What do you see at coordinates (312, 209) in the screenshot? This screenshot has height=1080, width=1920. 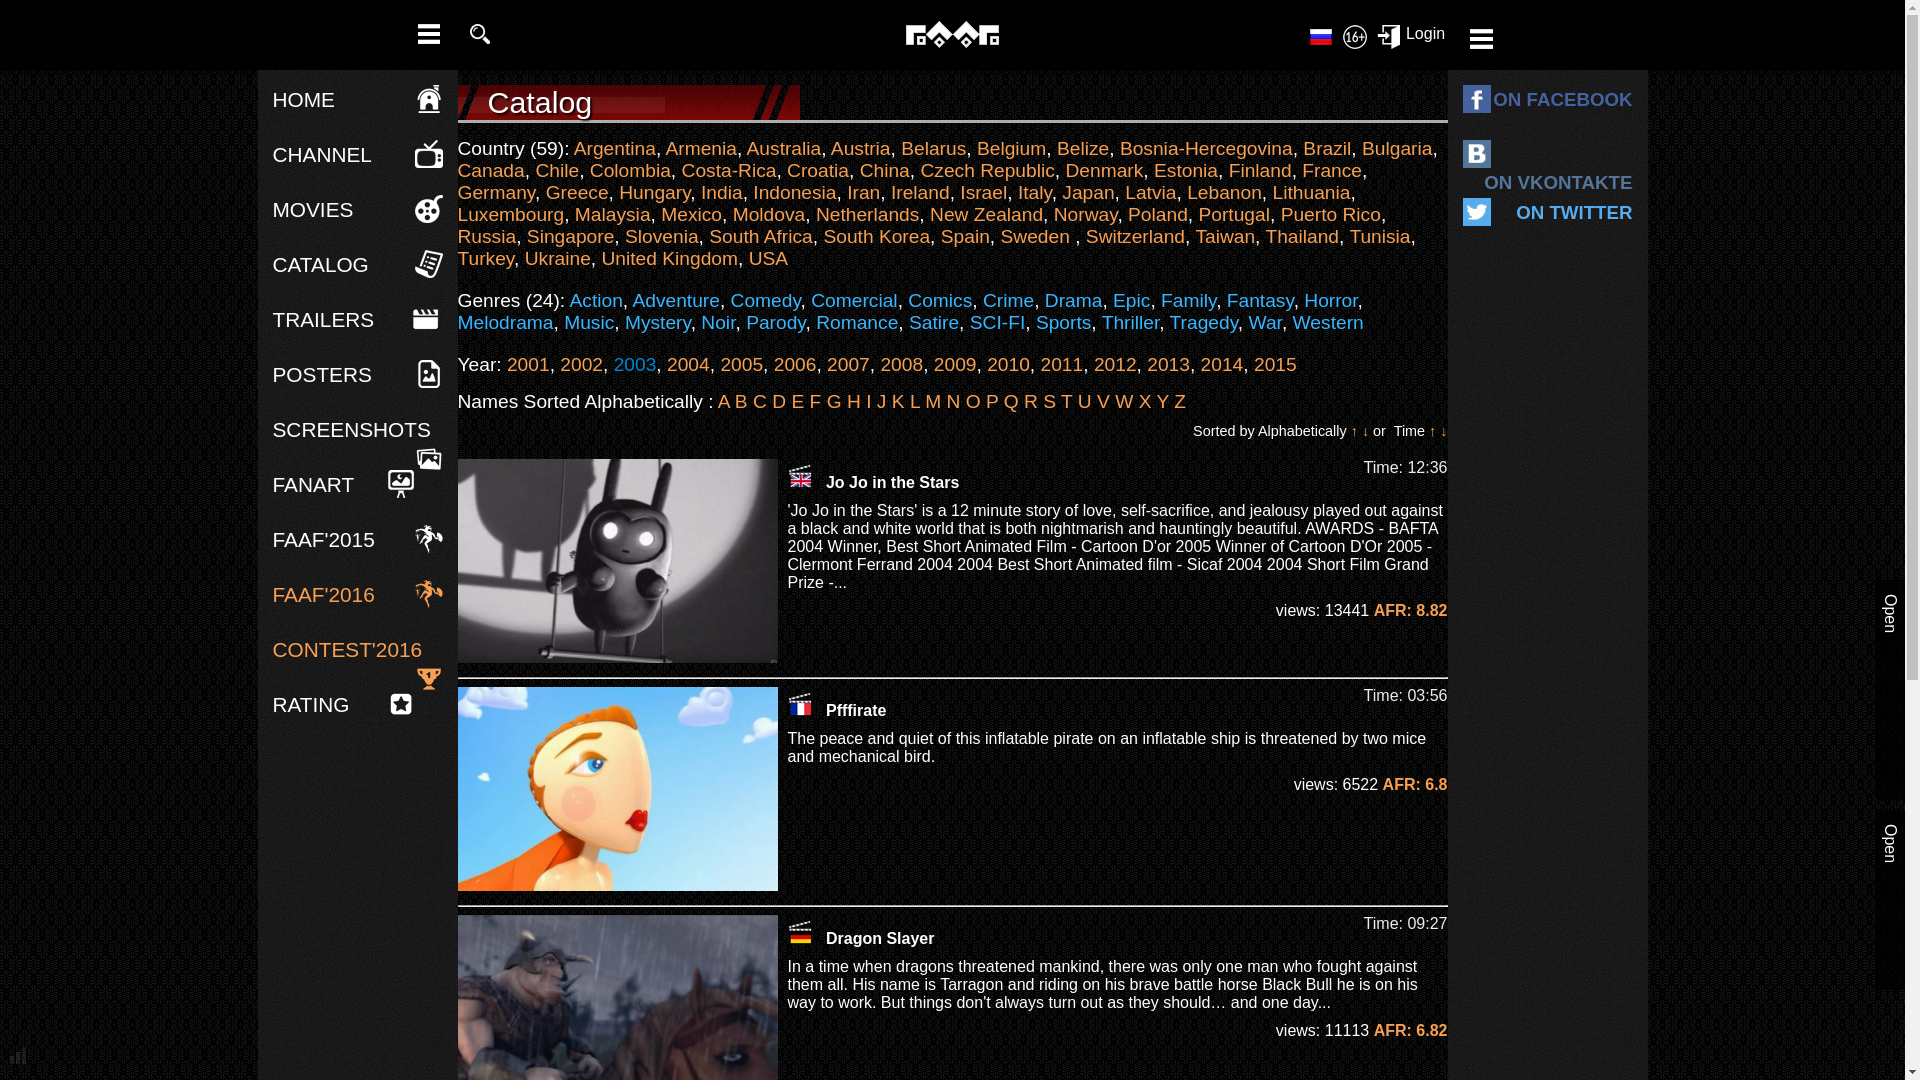 I see `MOVIES` at bounding box center [312, 209].